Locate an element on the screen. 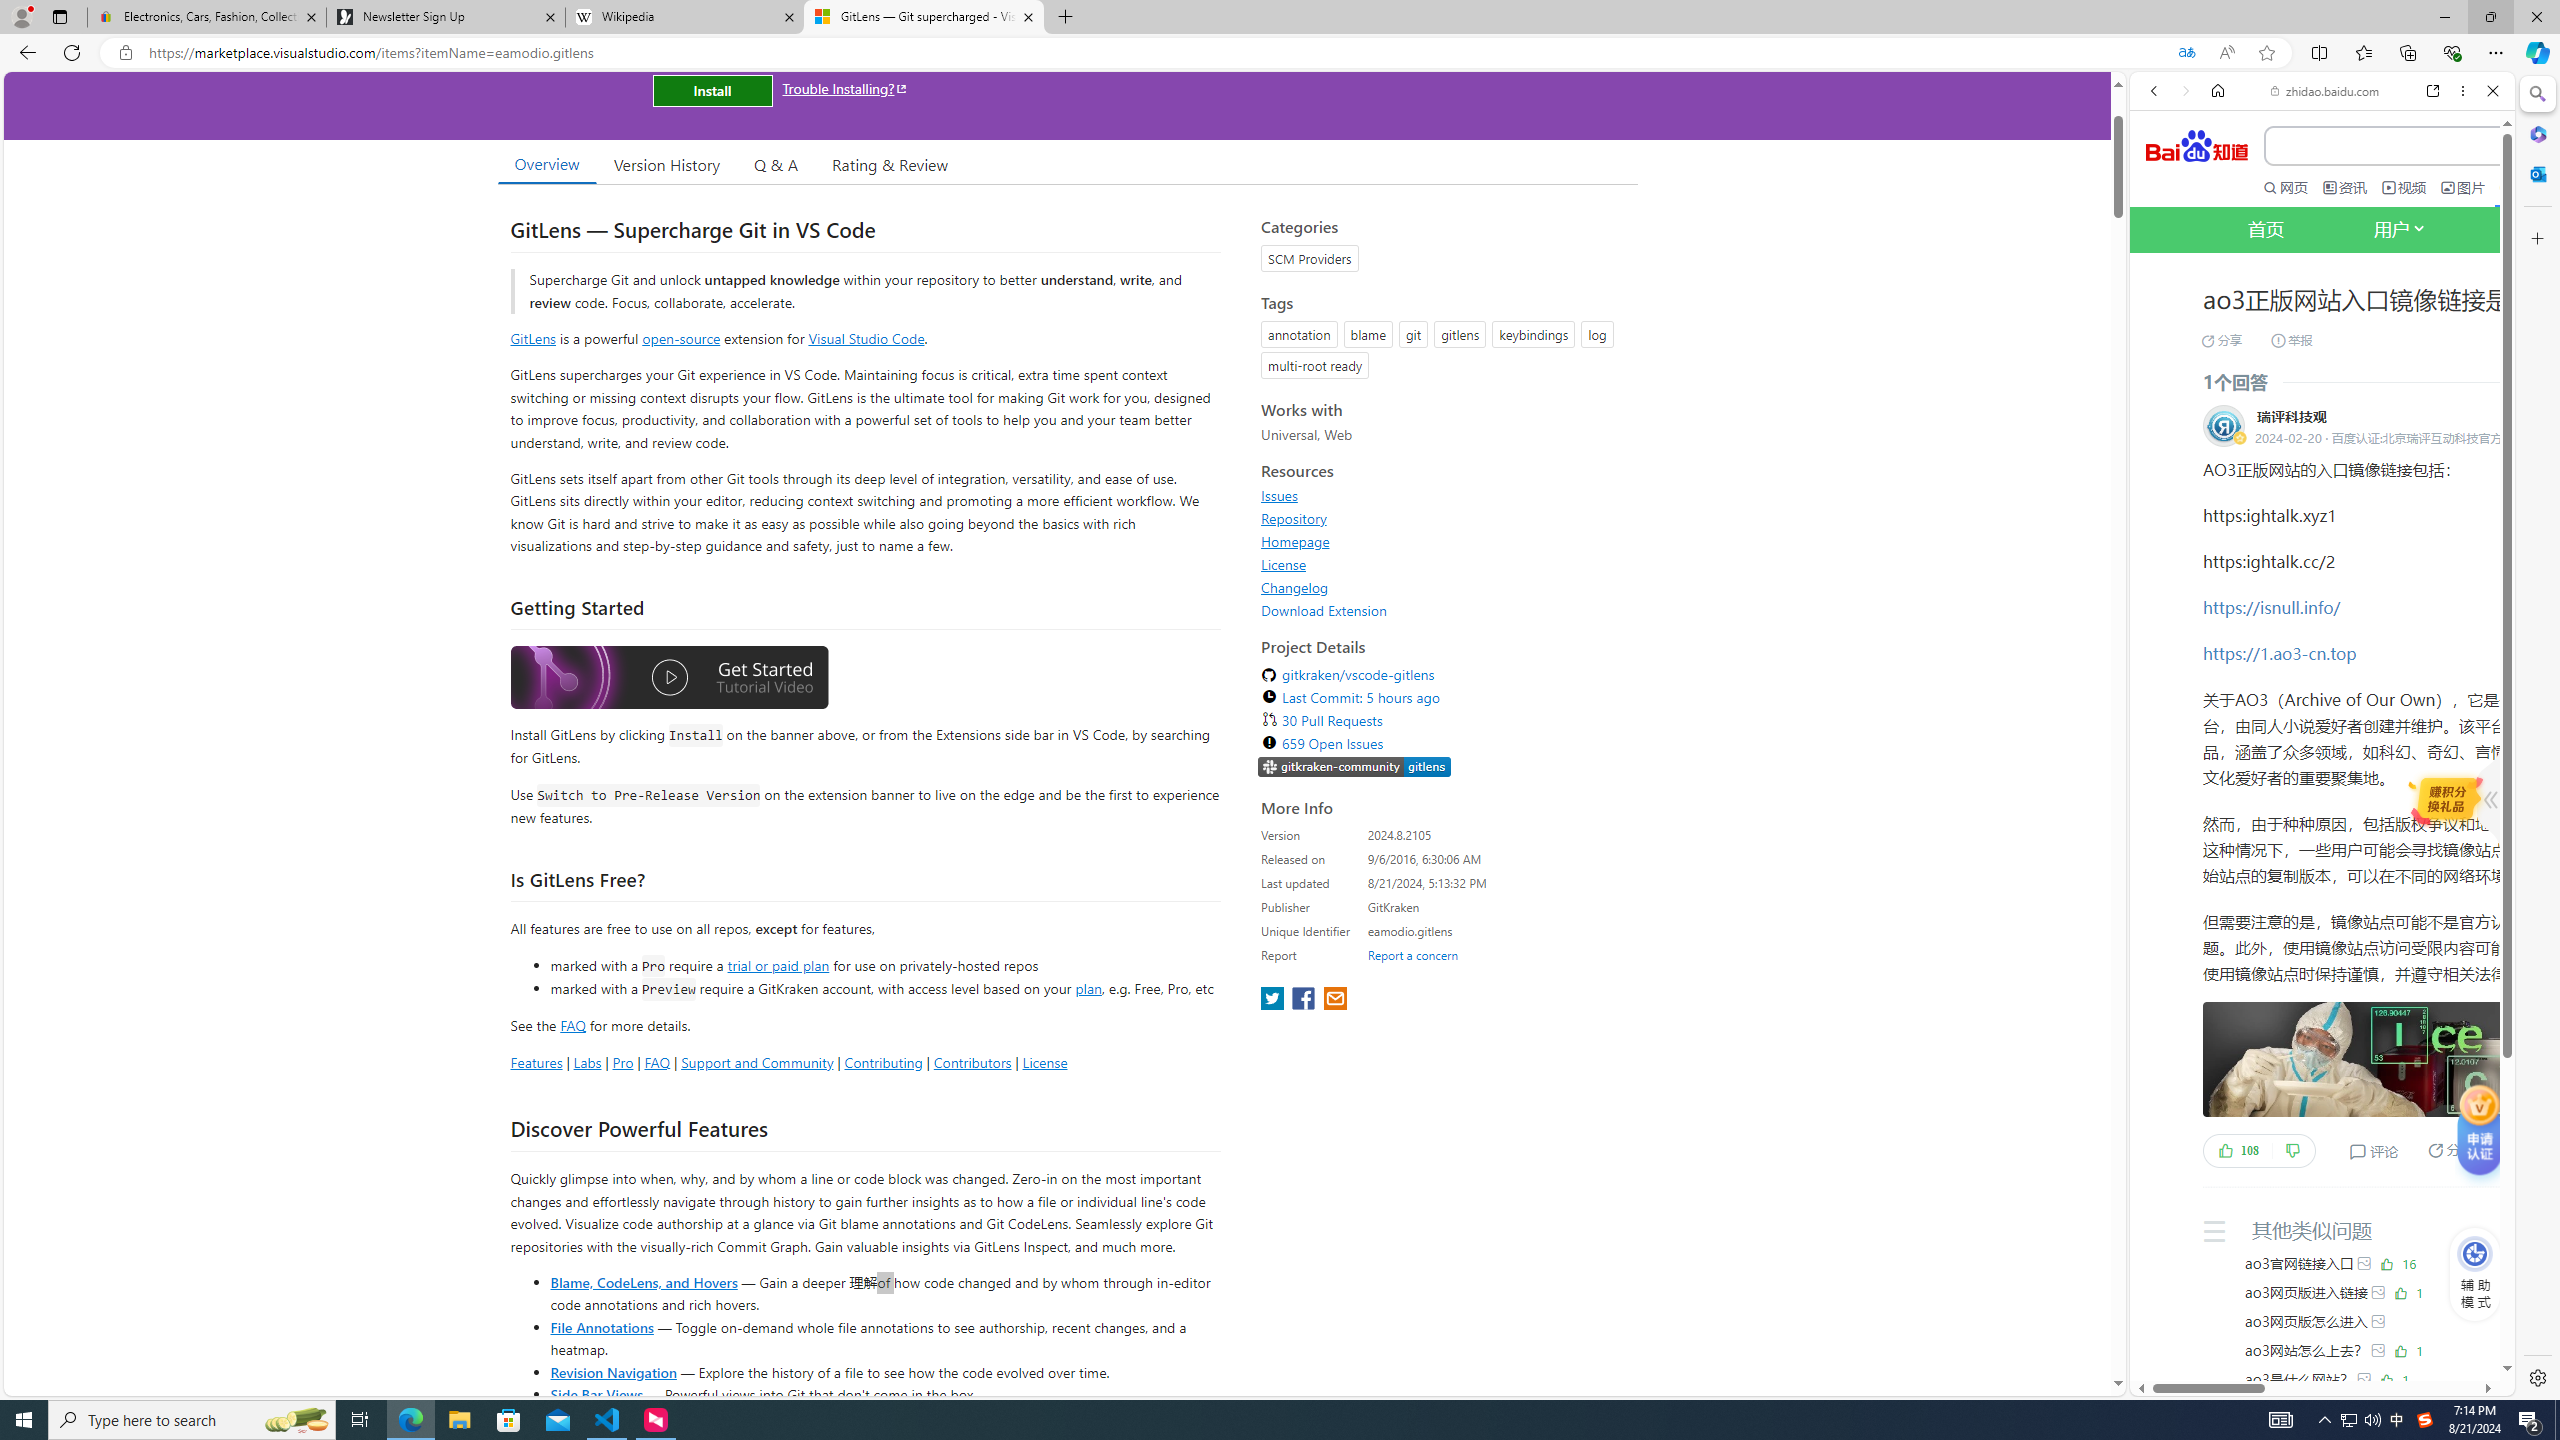 Image resolution: width=2560 pixels, height=1440 pixels. Read aloud this page (Ctrl+Shift+U) is located at coordinates (2226, 53).